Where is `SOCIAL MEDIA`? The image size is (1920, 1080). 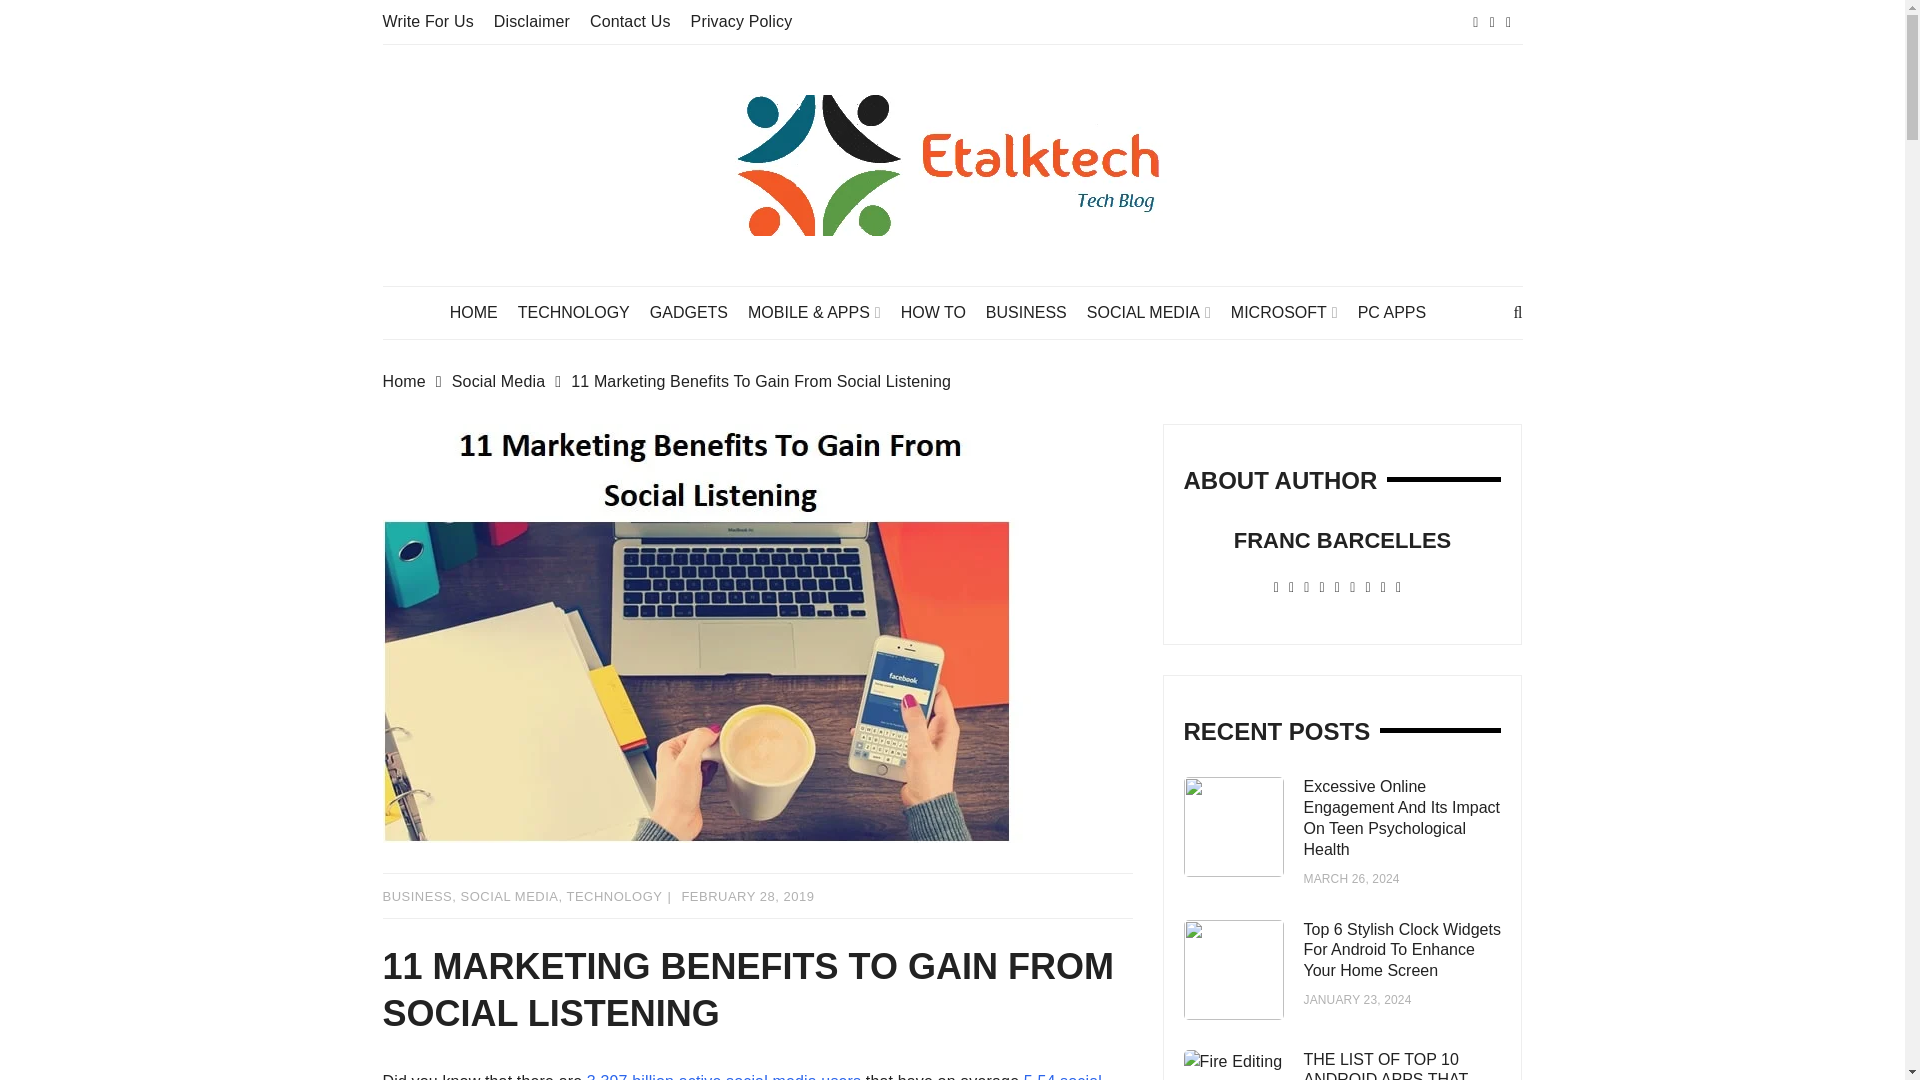 SOCIAL MEDIA is located at coordinates (509, 896).